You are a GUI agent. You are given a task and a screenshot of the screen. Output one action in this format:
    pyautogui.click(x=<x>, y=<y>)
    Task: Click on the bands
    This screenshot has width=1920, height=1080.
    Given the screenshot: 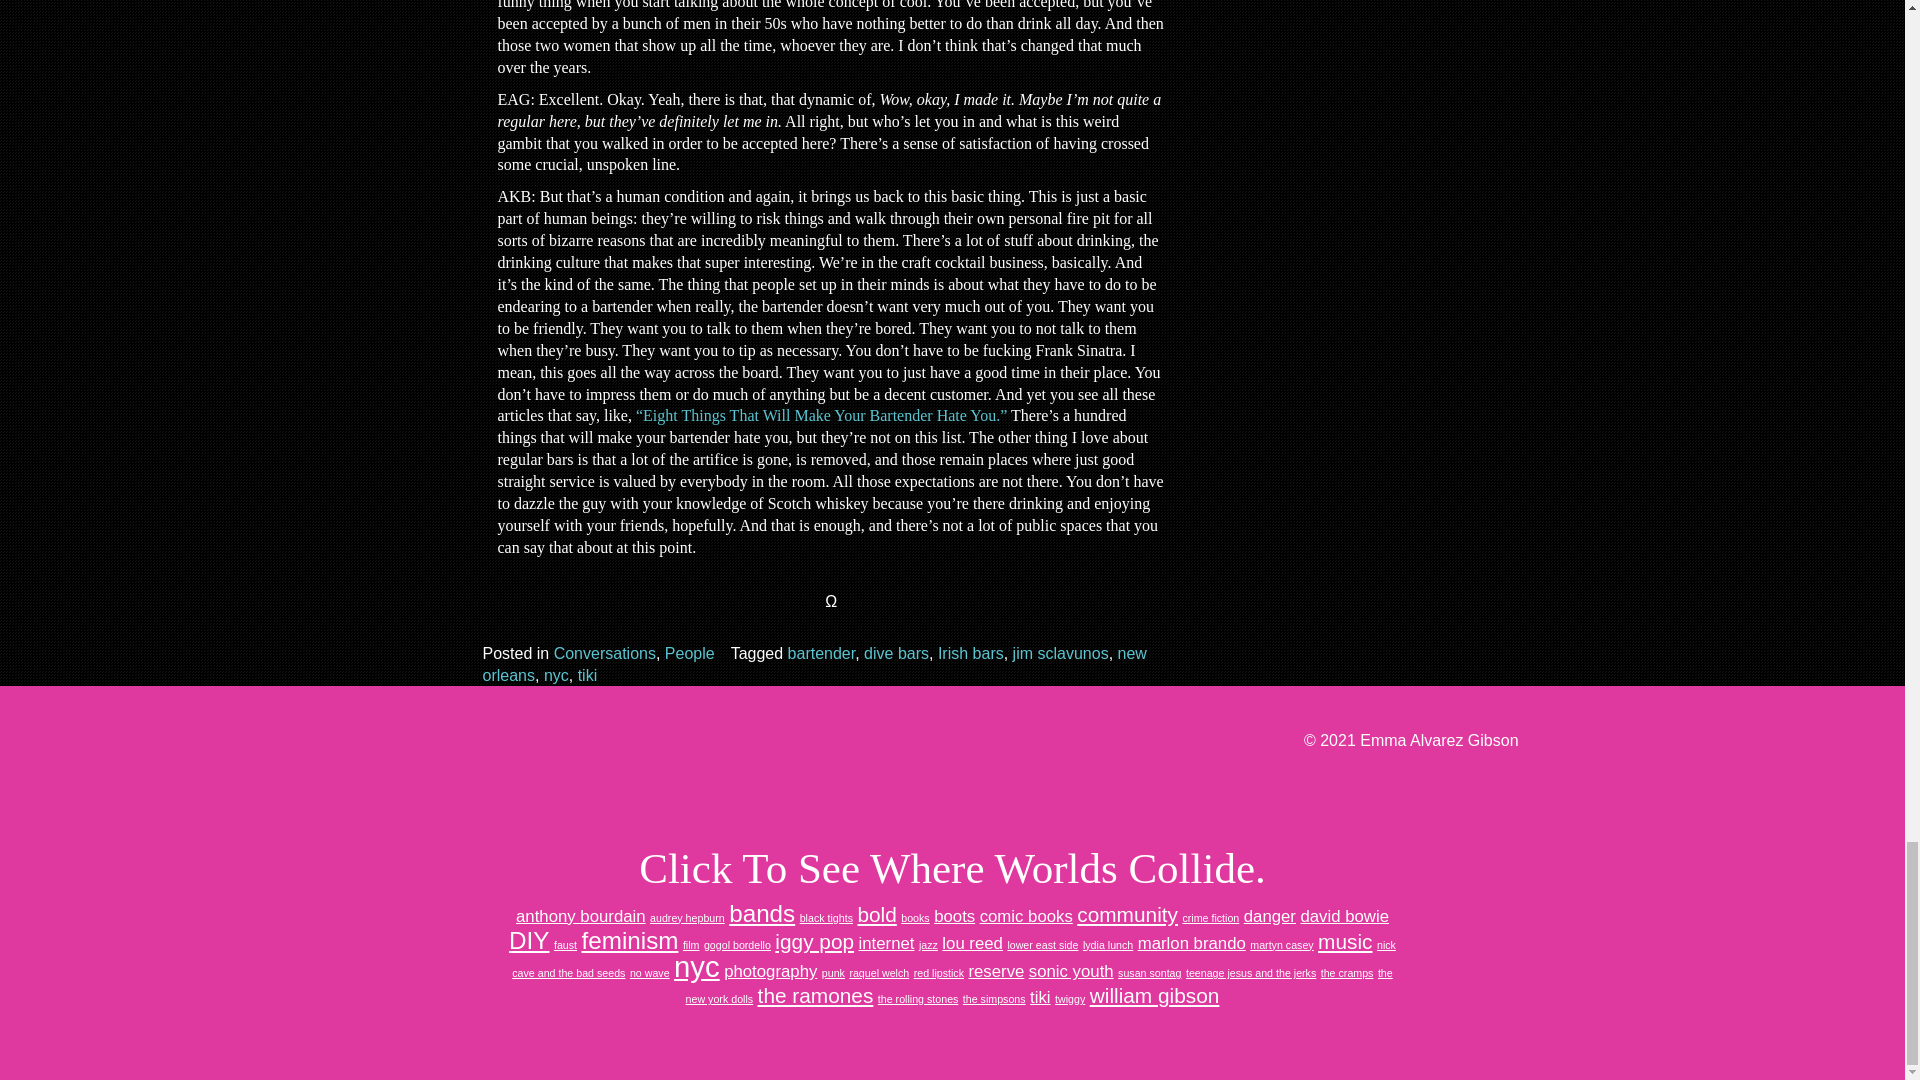 What is the action you would take?
    pyautogui.click(x=762, y=912)
    